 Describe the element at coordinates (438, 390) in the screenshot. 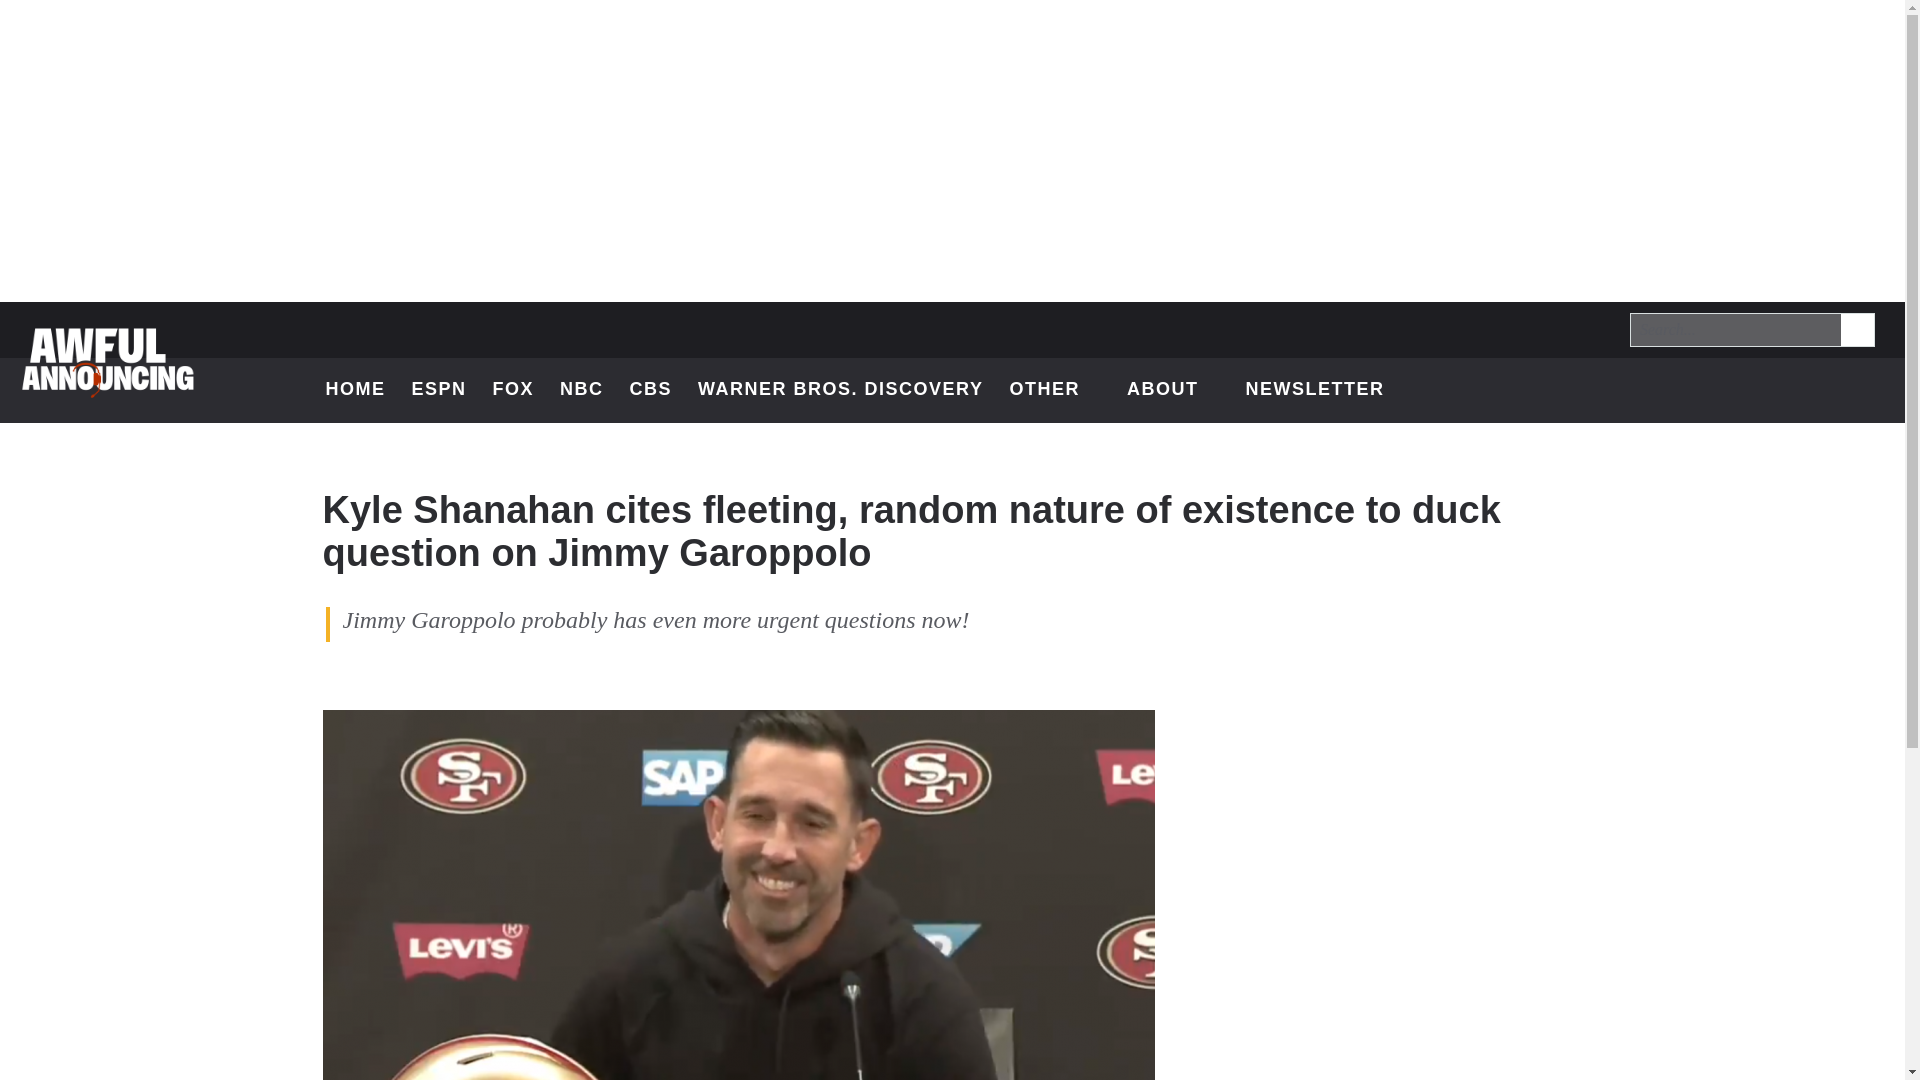

I see `ESPN` at that location.